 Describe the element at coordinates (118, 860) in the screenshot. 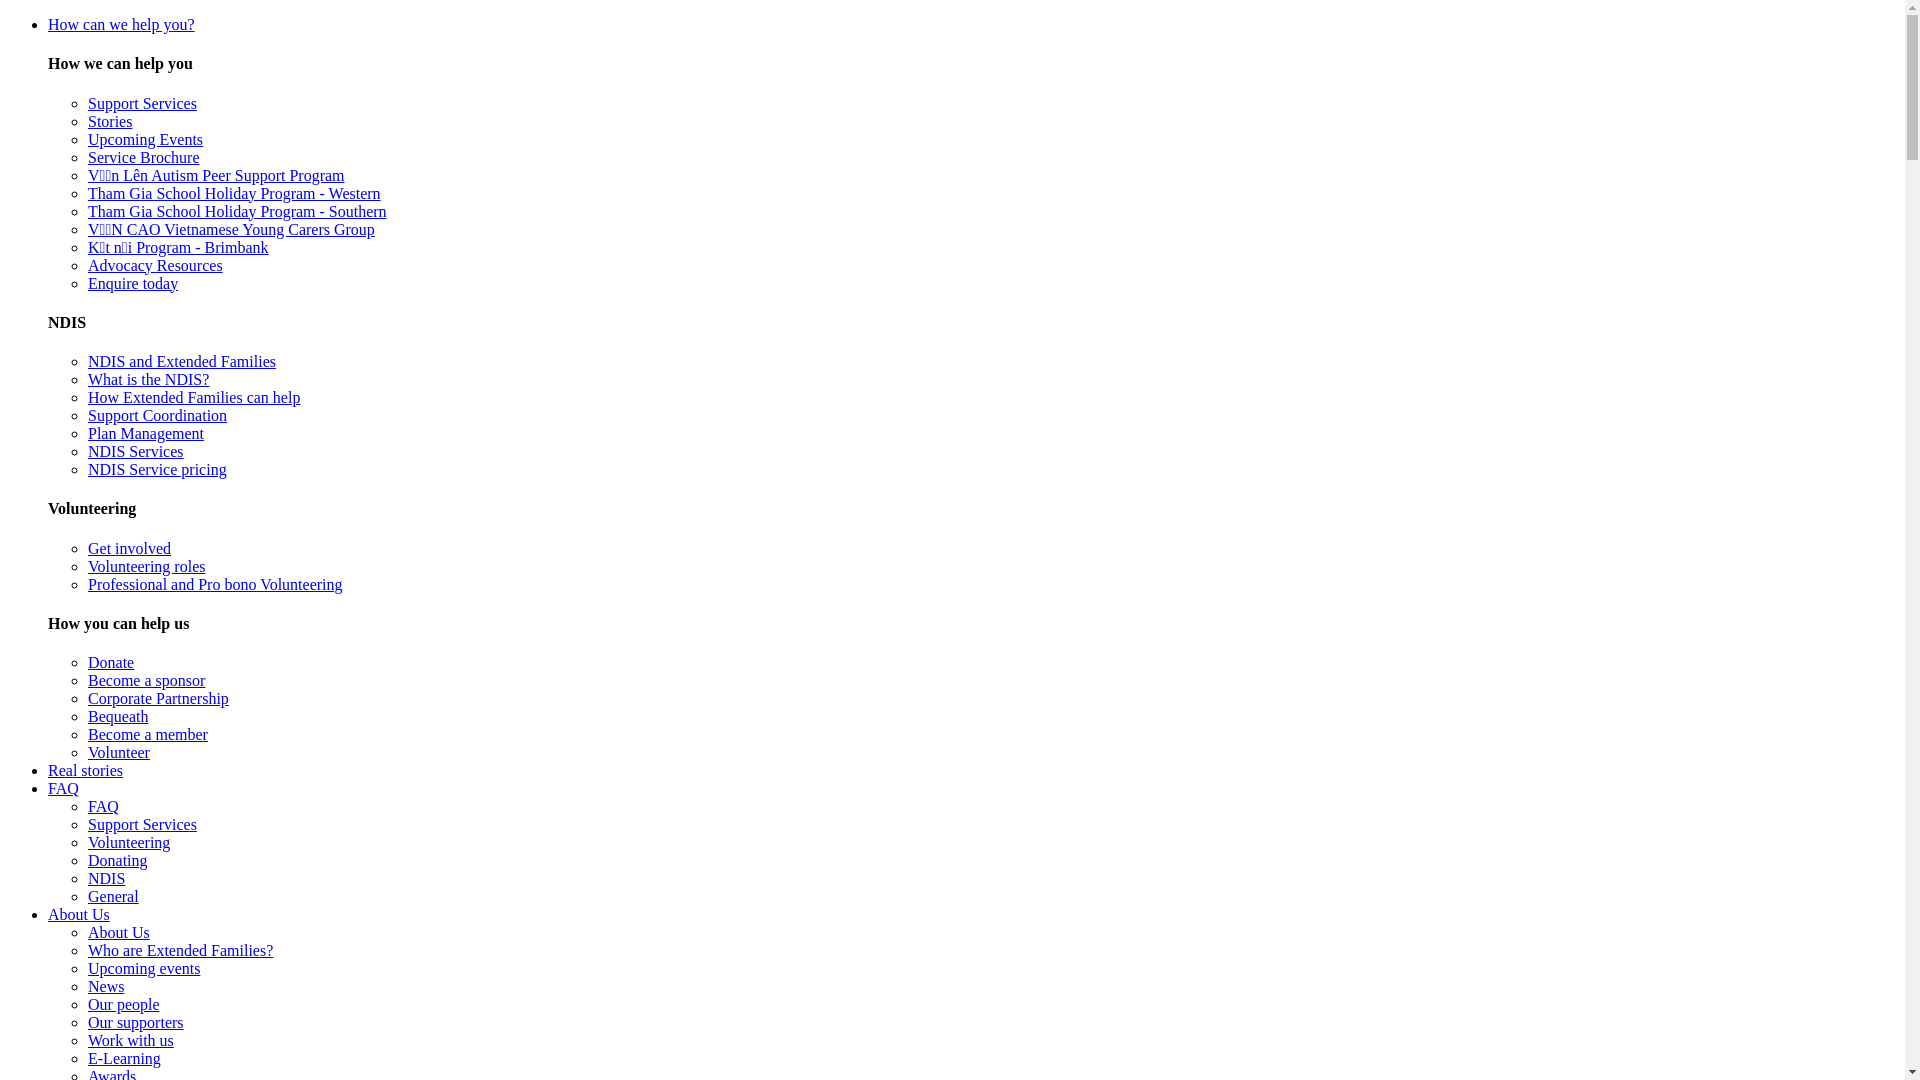

I see `Donating` at that location.